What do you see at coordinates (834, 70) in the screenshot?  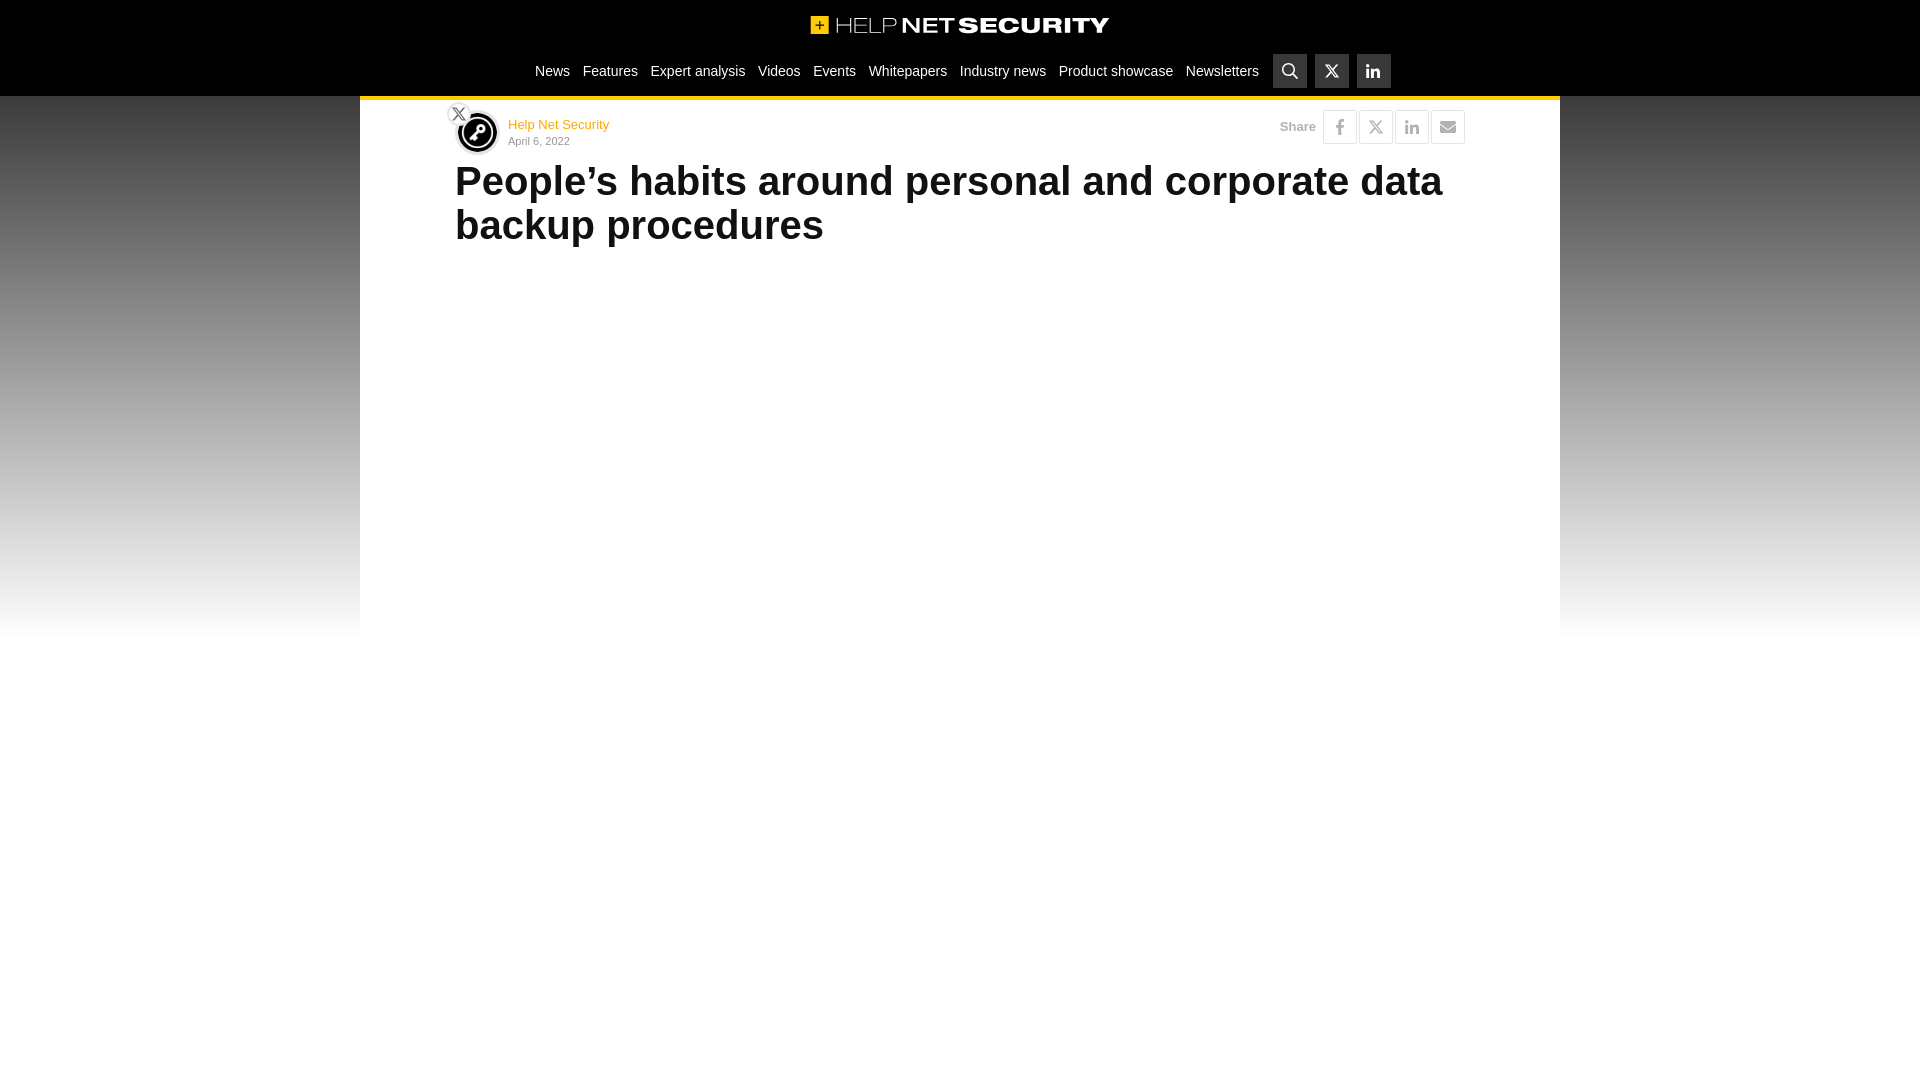 I see `Events` at bounding box center [834, 70].